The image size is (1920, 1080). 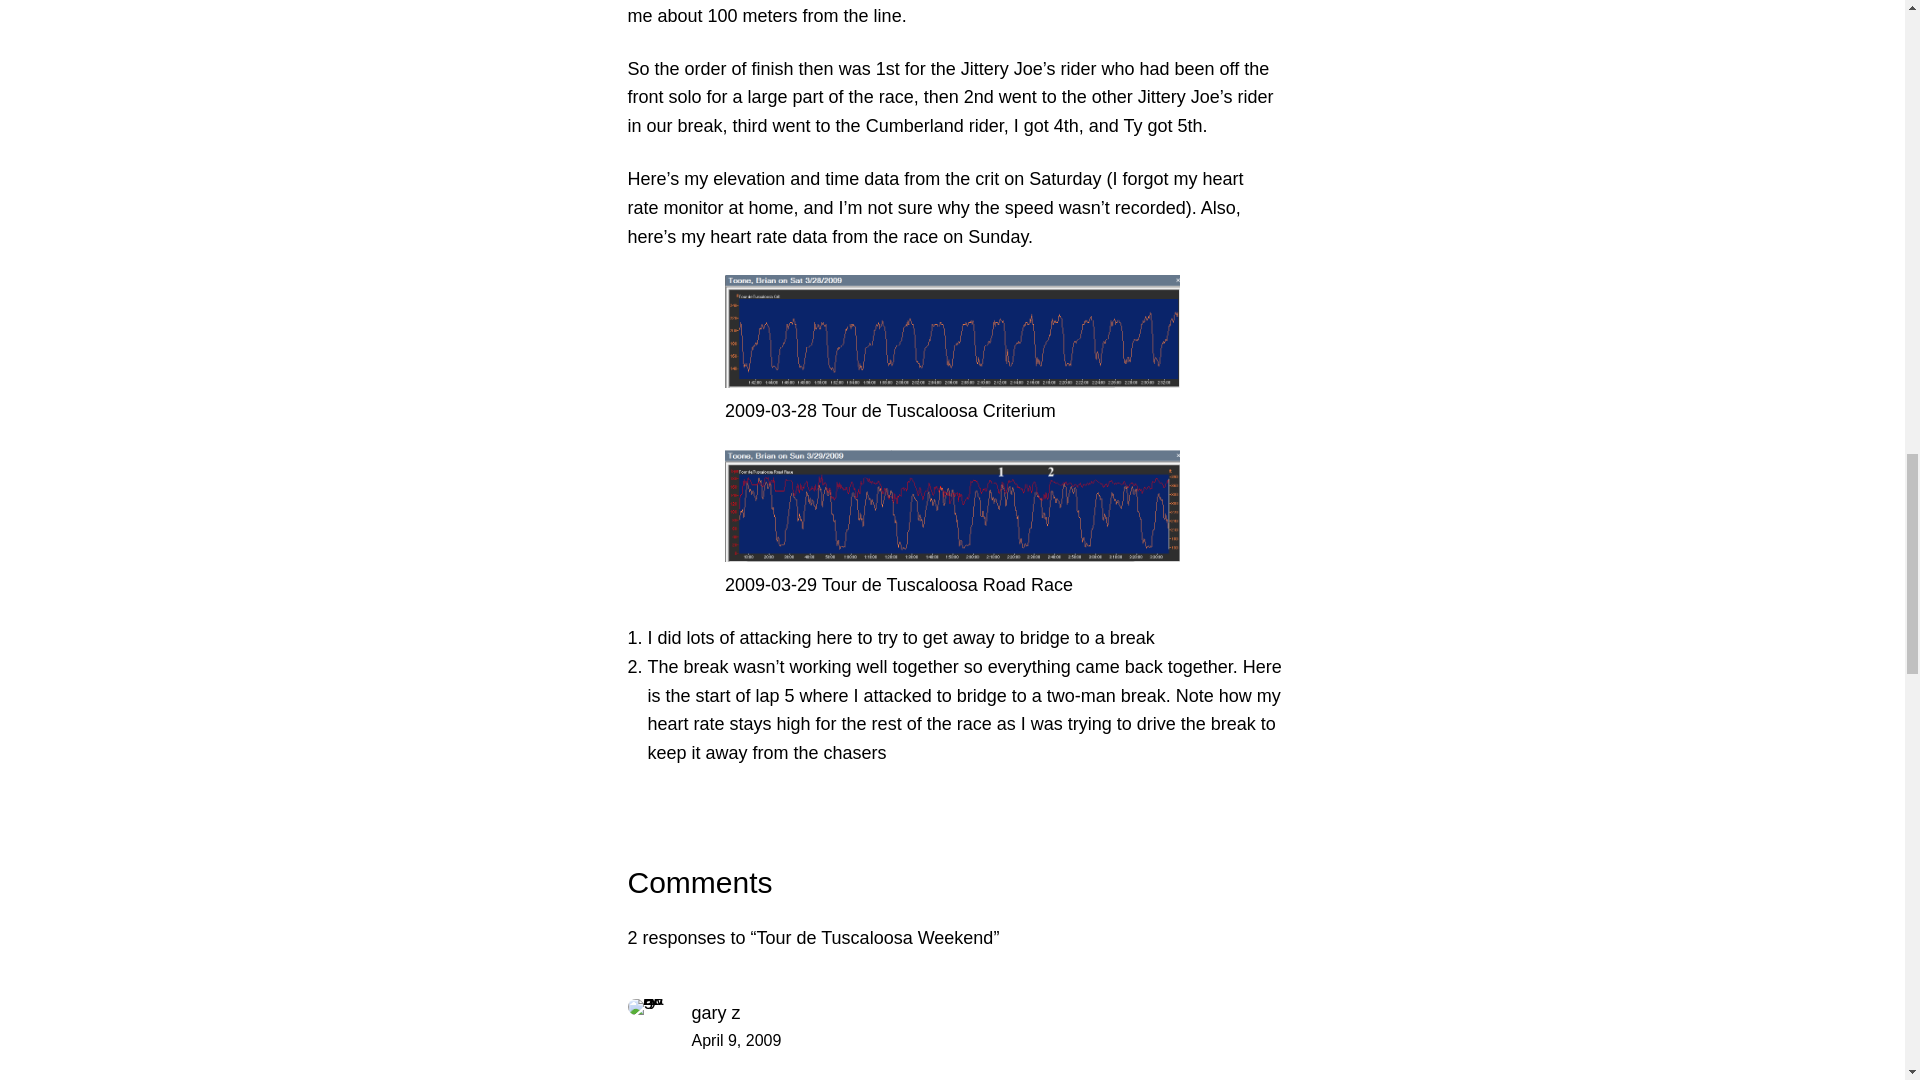 I want to click on 2009-03-28 Tour de Tuscaloosa Criterium, so click(x=952, y=331).